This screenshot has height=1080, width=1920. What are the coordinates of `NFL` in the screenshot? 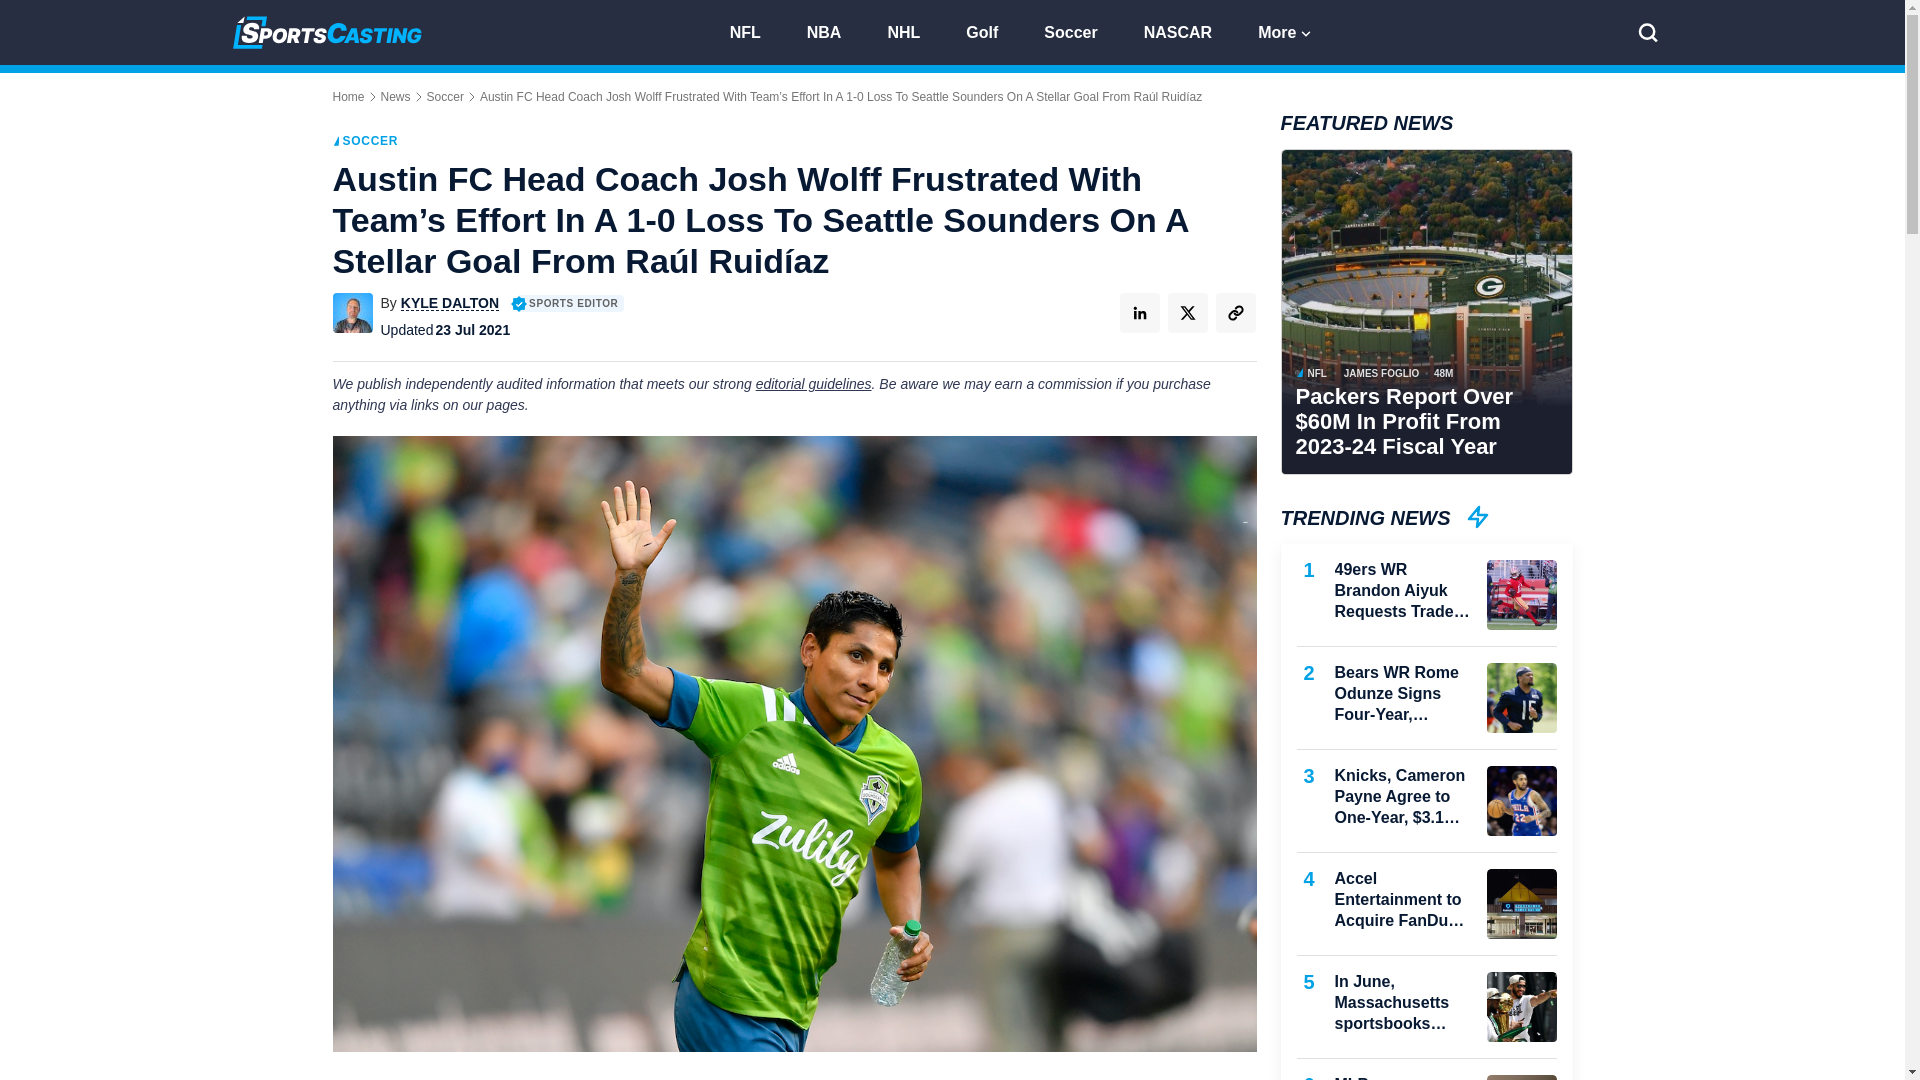 It's located at (754, 30).